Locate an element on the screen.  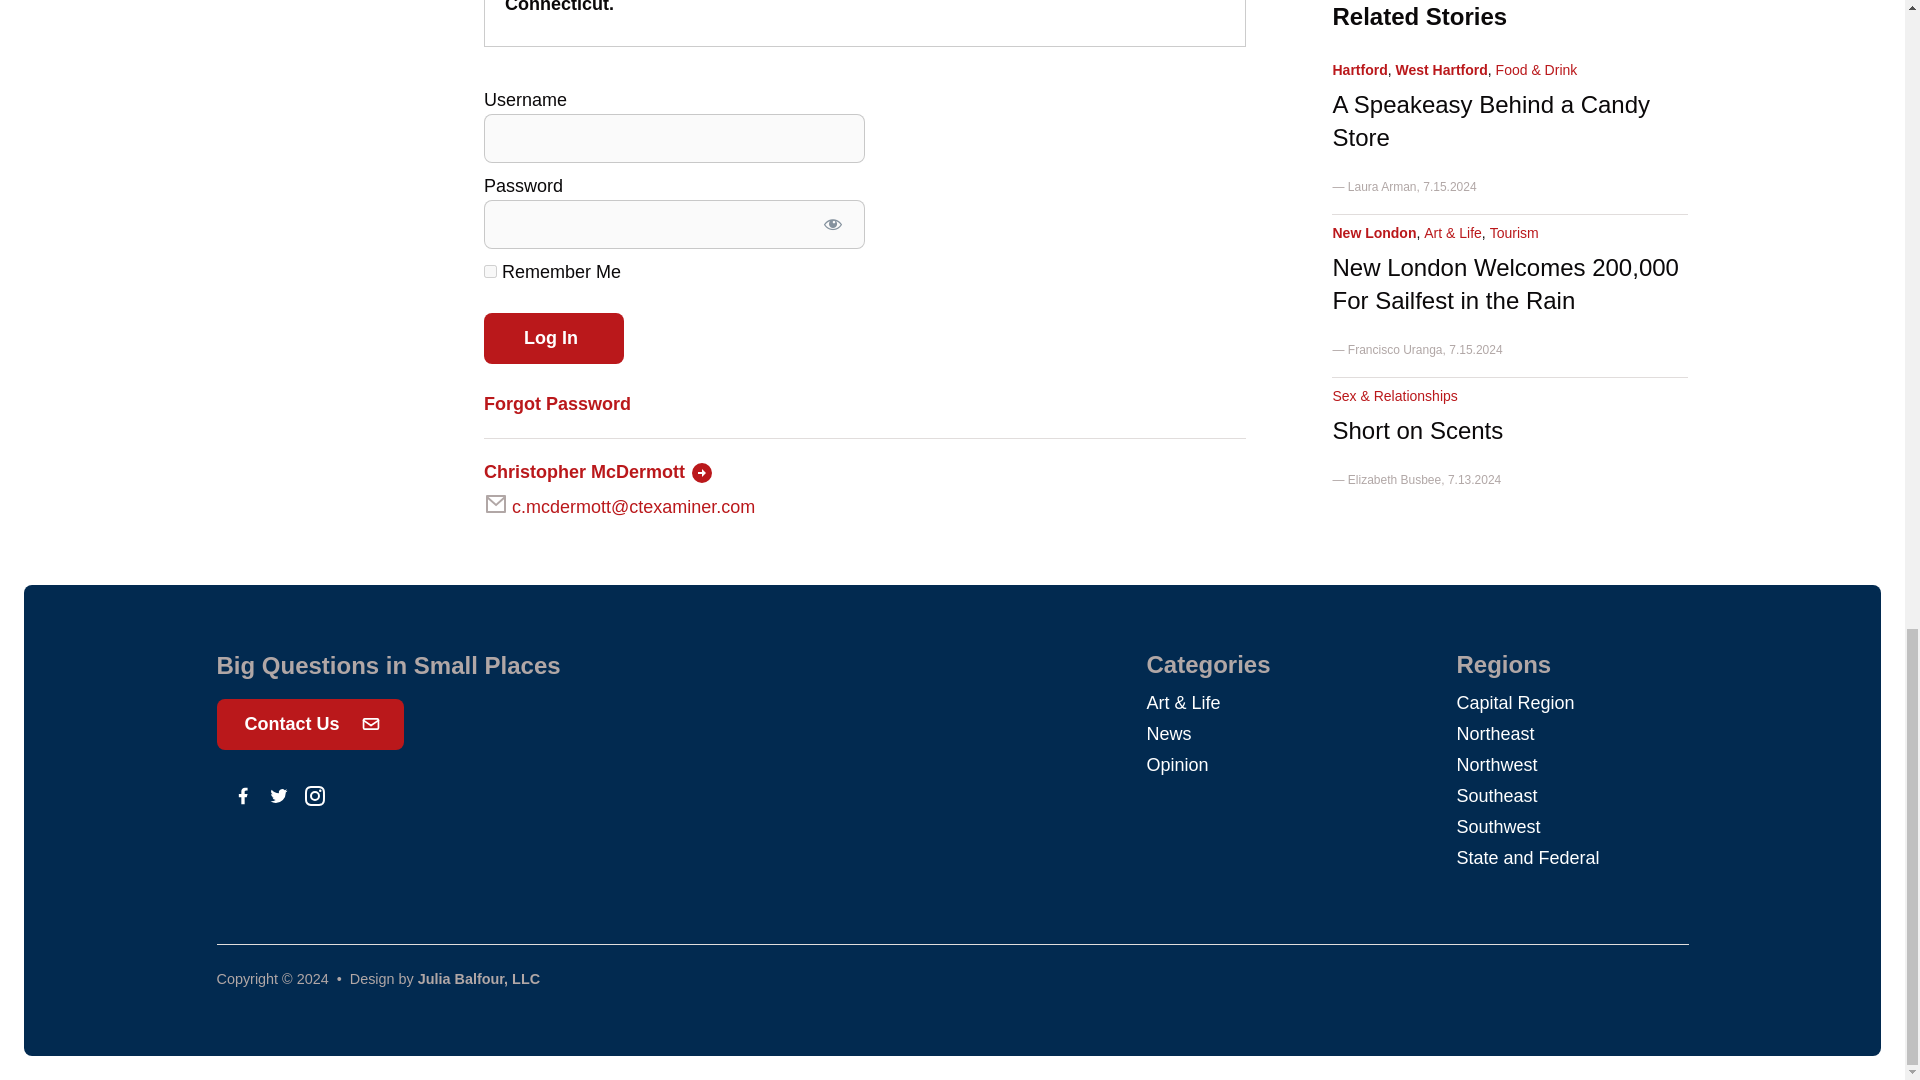
facebook is located at coordinates (242, 796).